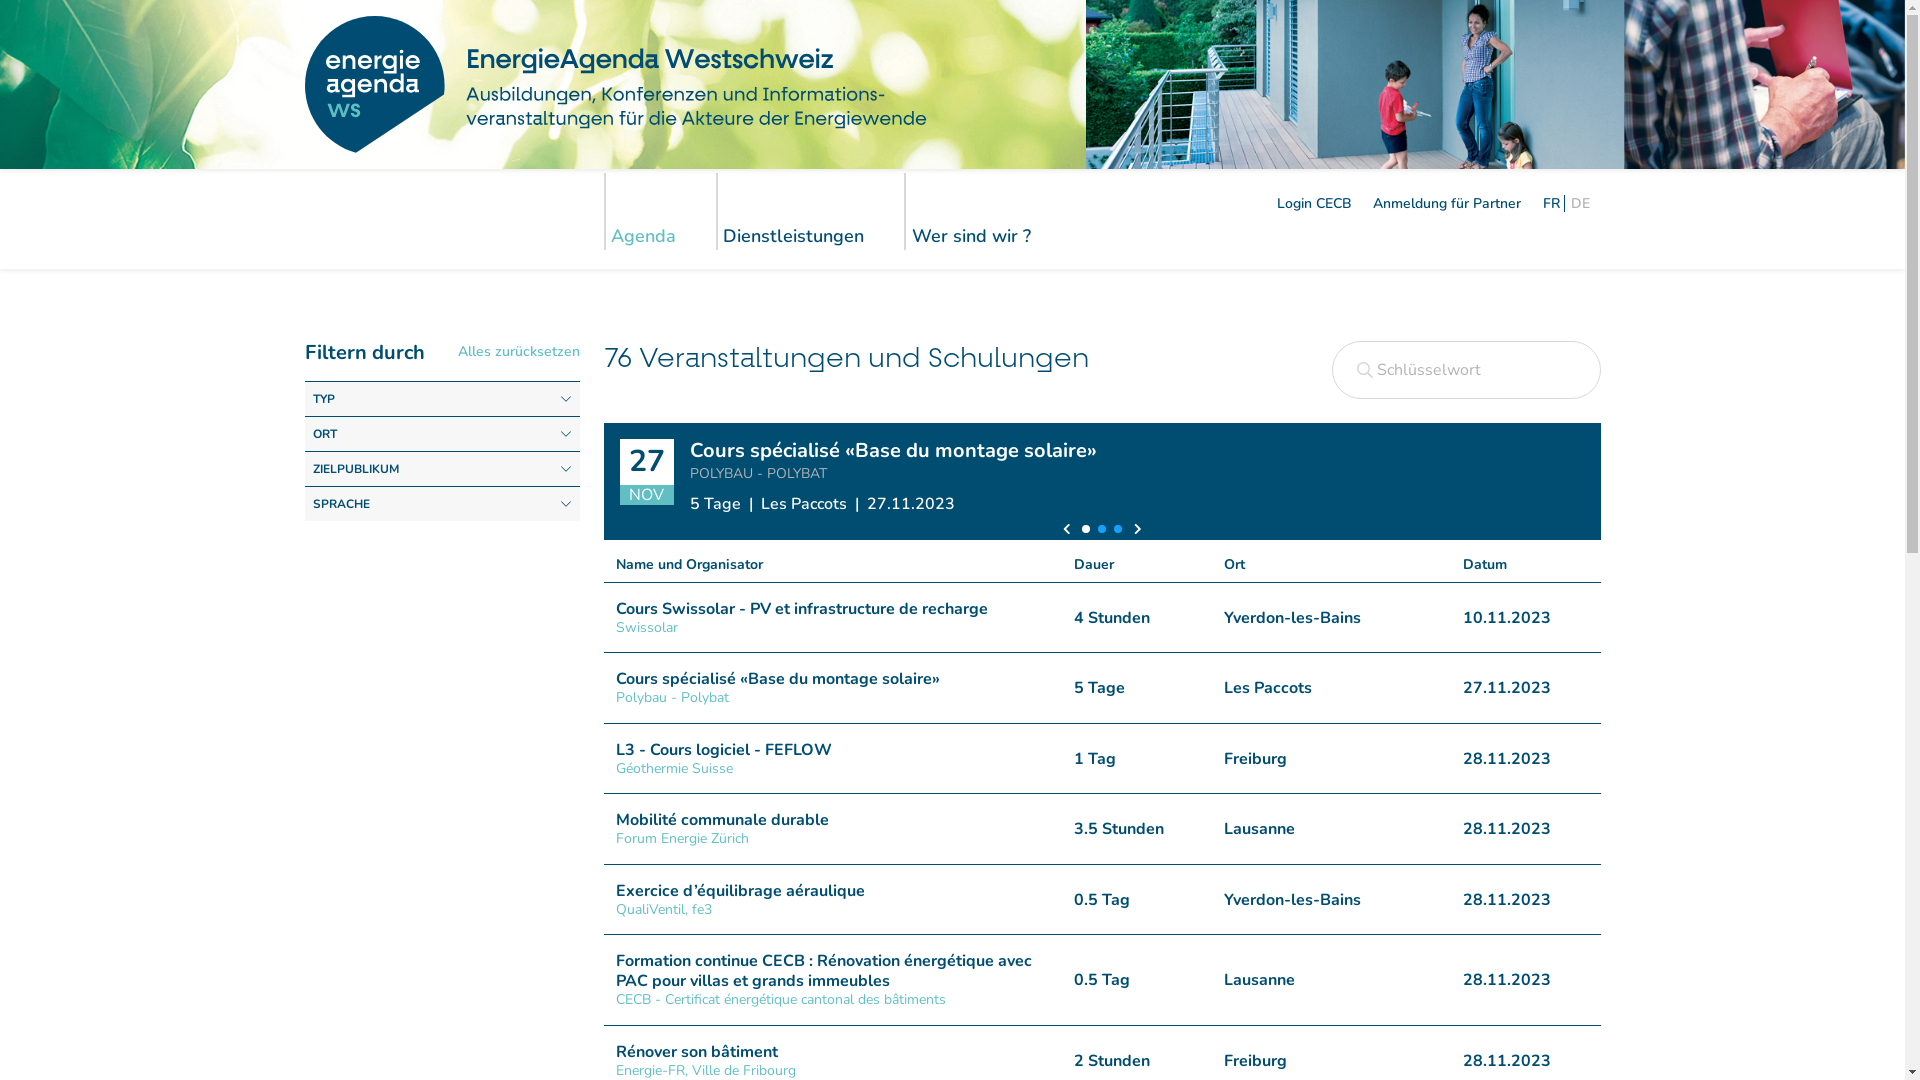 The height and width of the screenshot is (1080, 1920). I want to click on TYP, so click(442, 399).